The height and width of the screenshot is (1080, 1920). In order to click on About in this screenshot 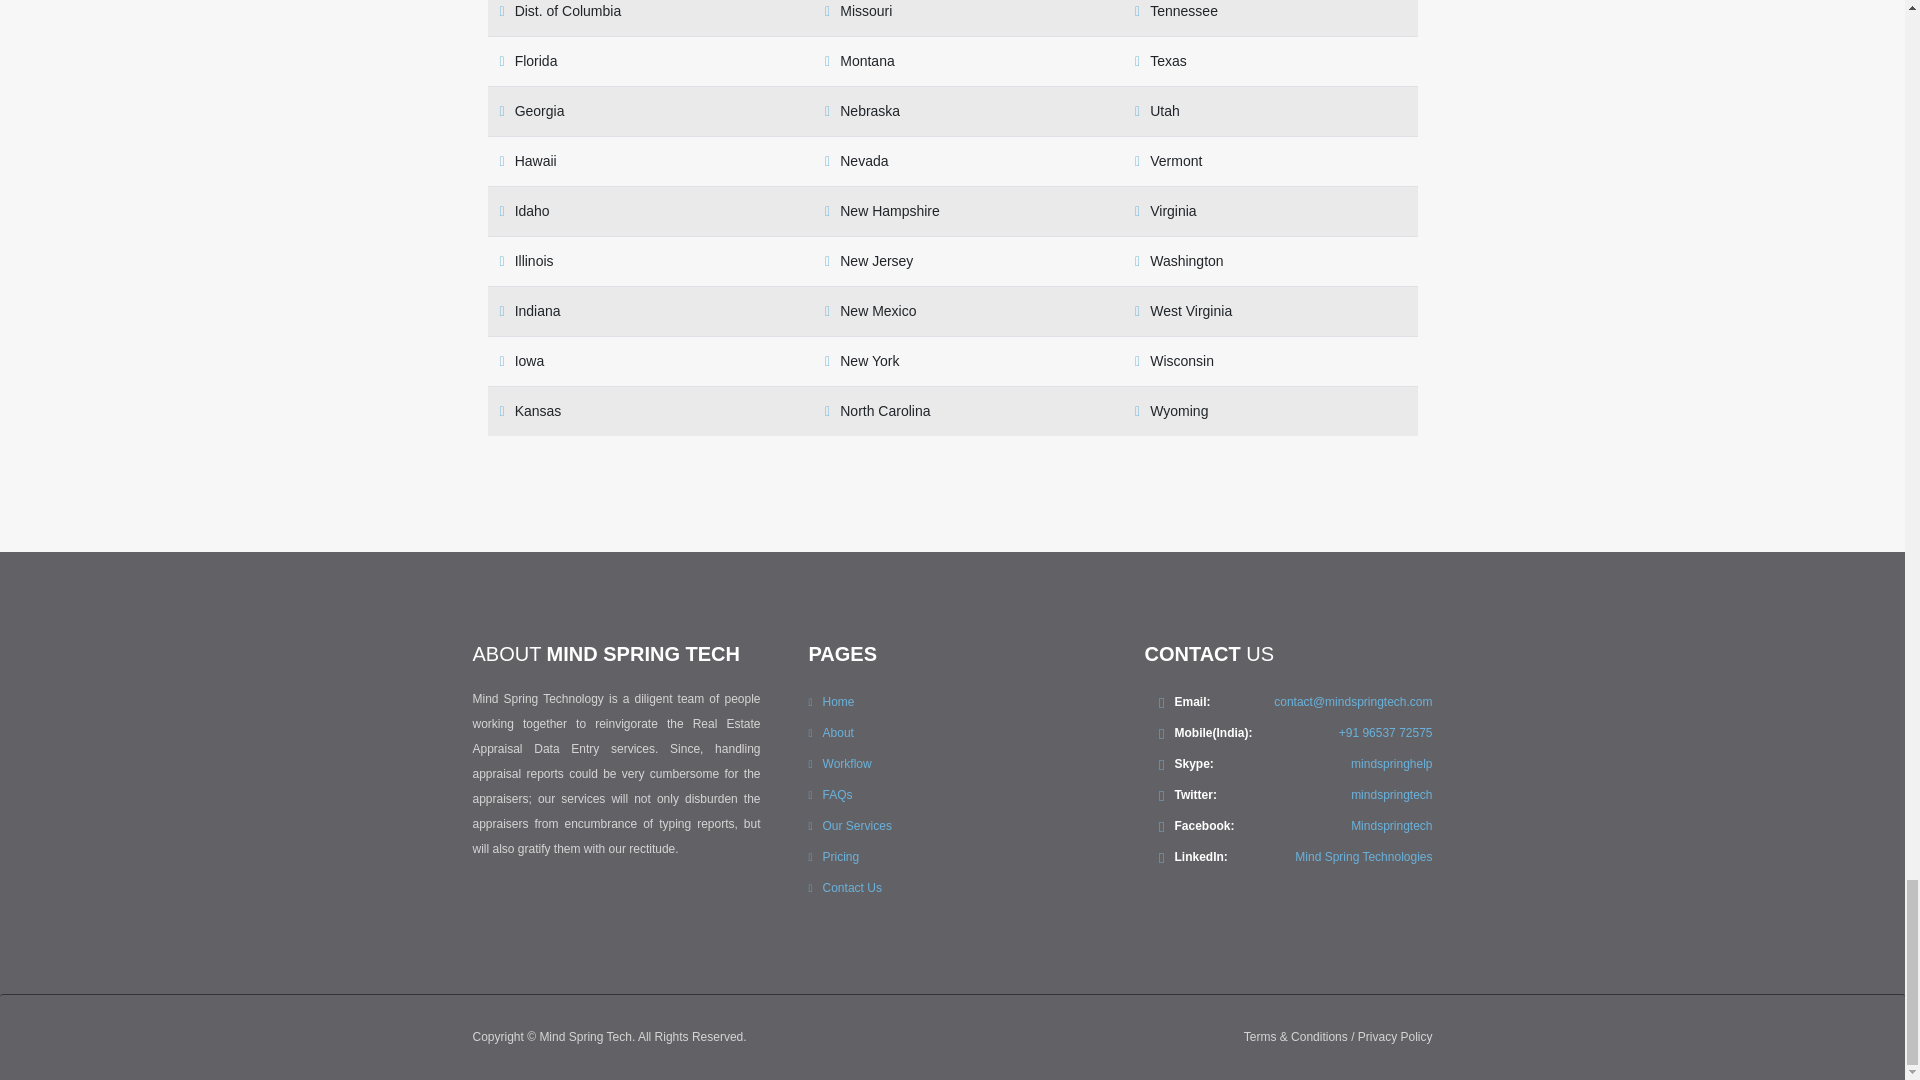, I will do `click(838, 732)`.